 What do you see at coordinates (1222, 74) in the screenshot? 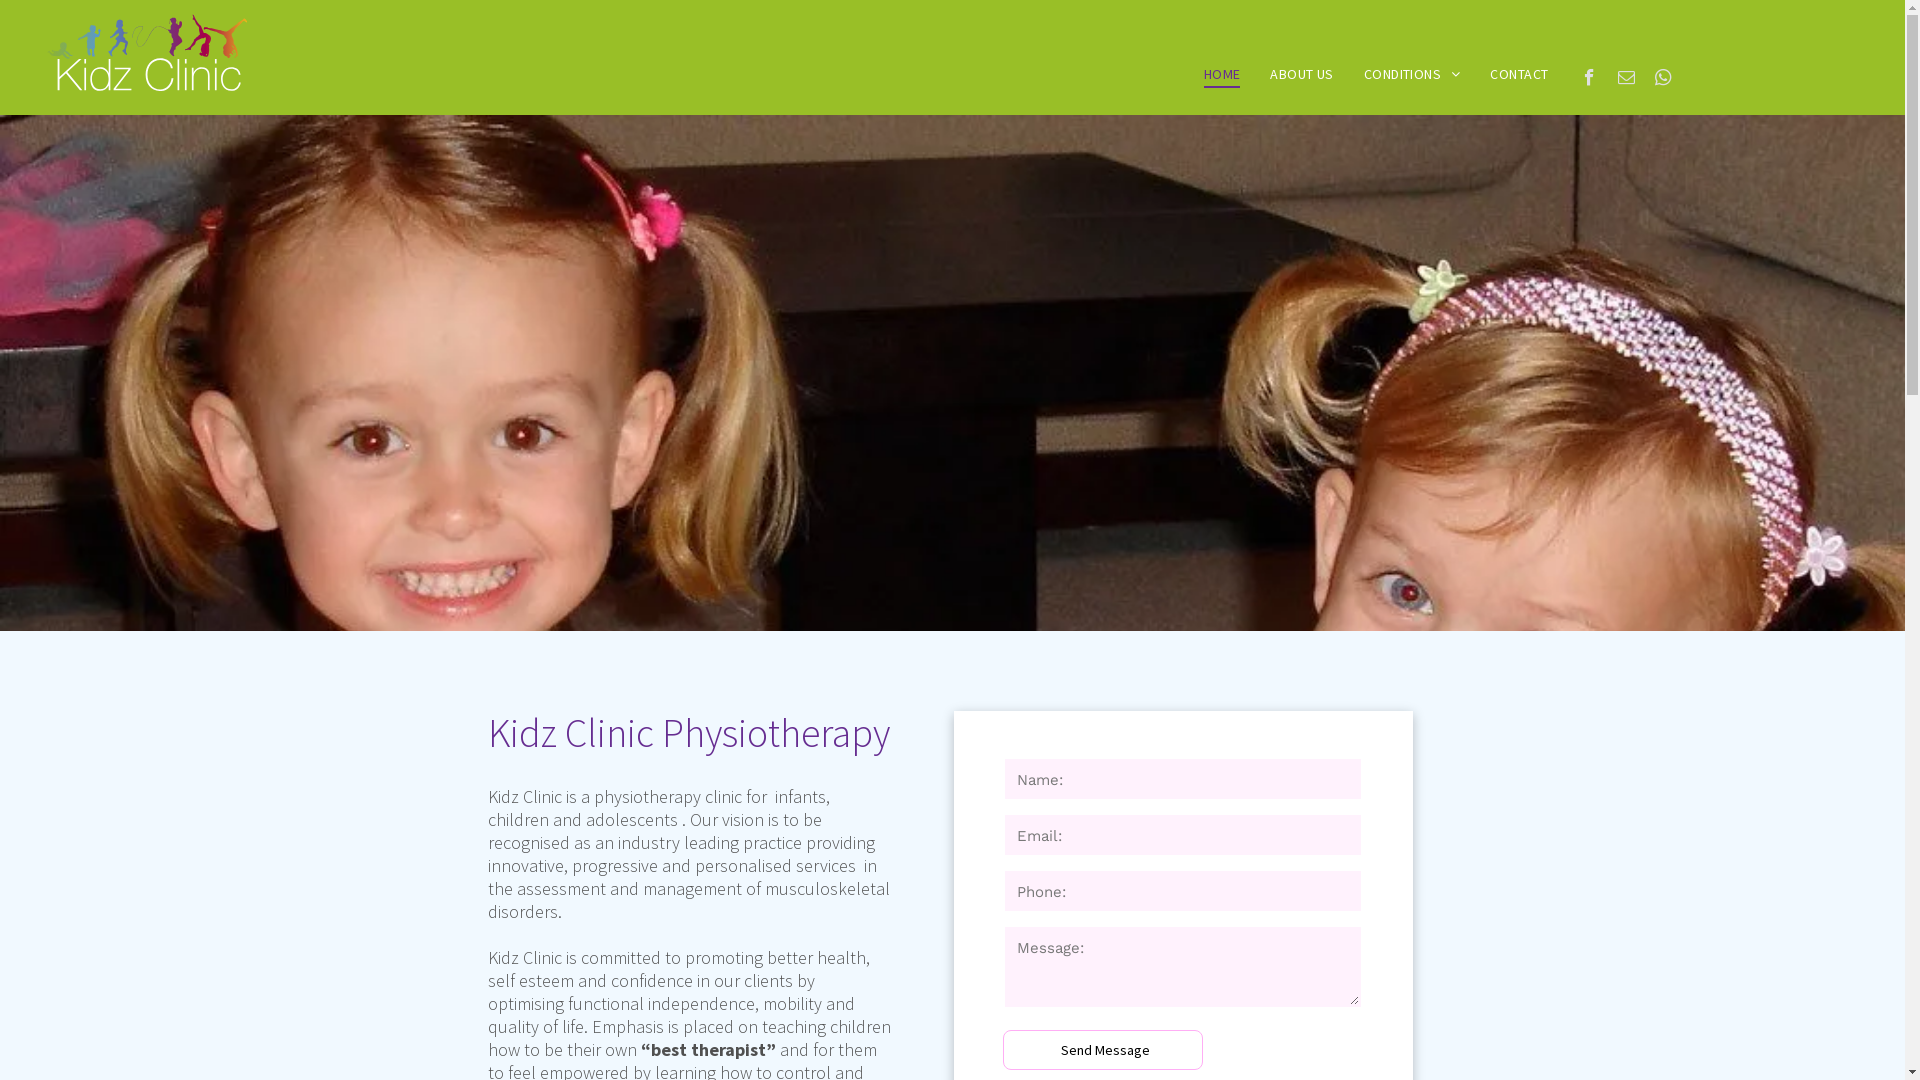
I see `HOME` at bounding box center [1222, 74].